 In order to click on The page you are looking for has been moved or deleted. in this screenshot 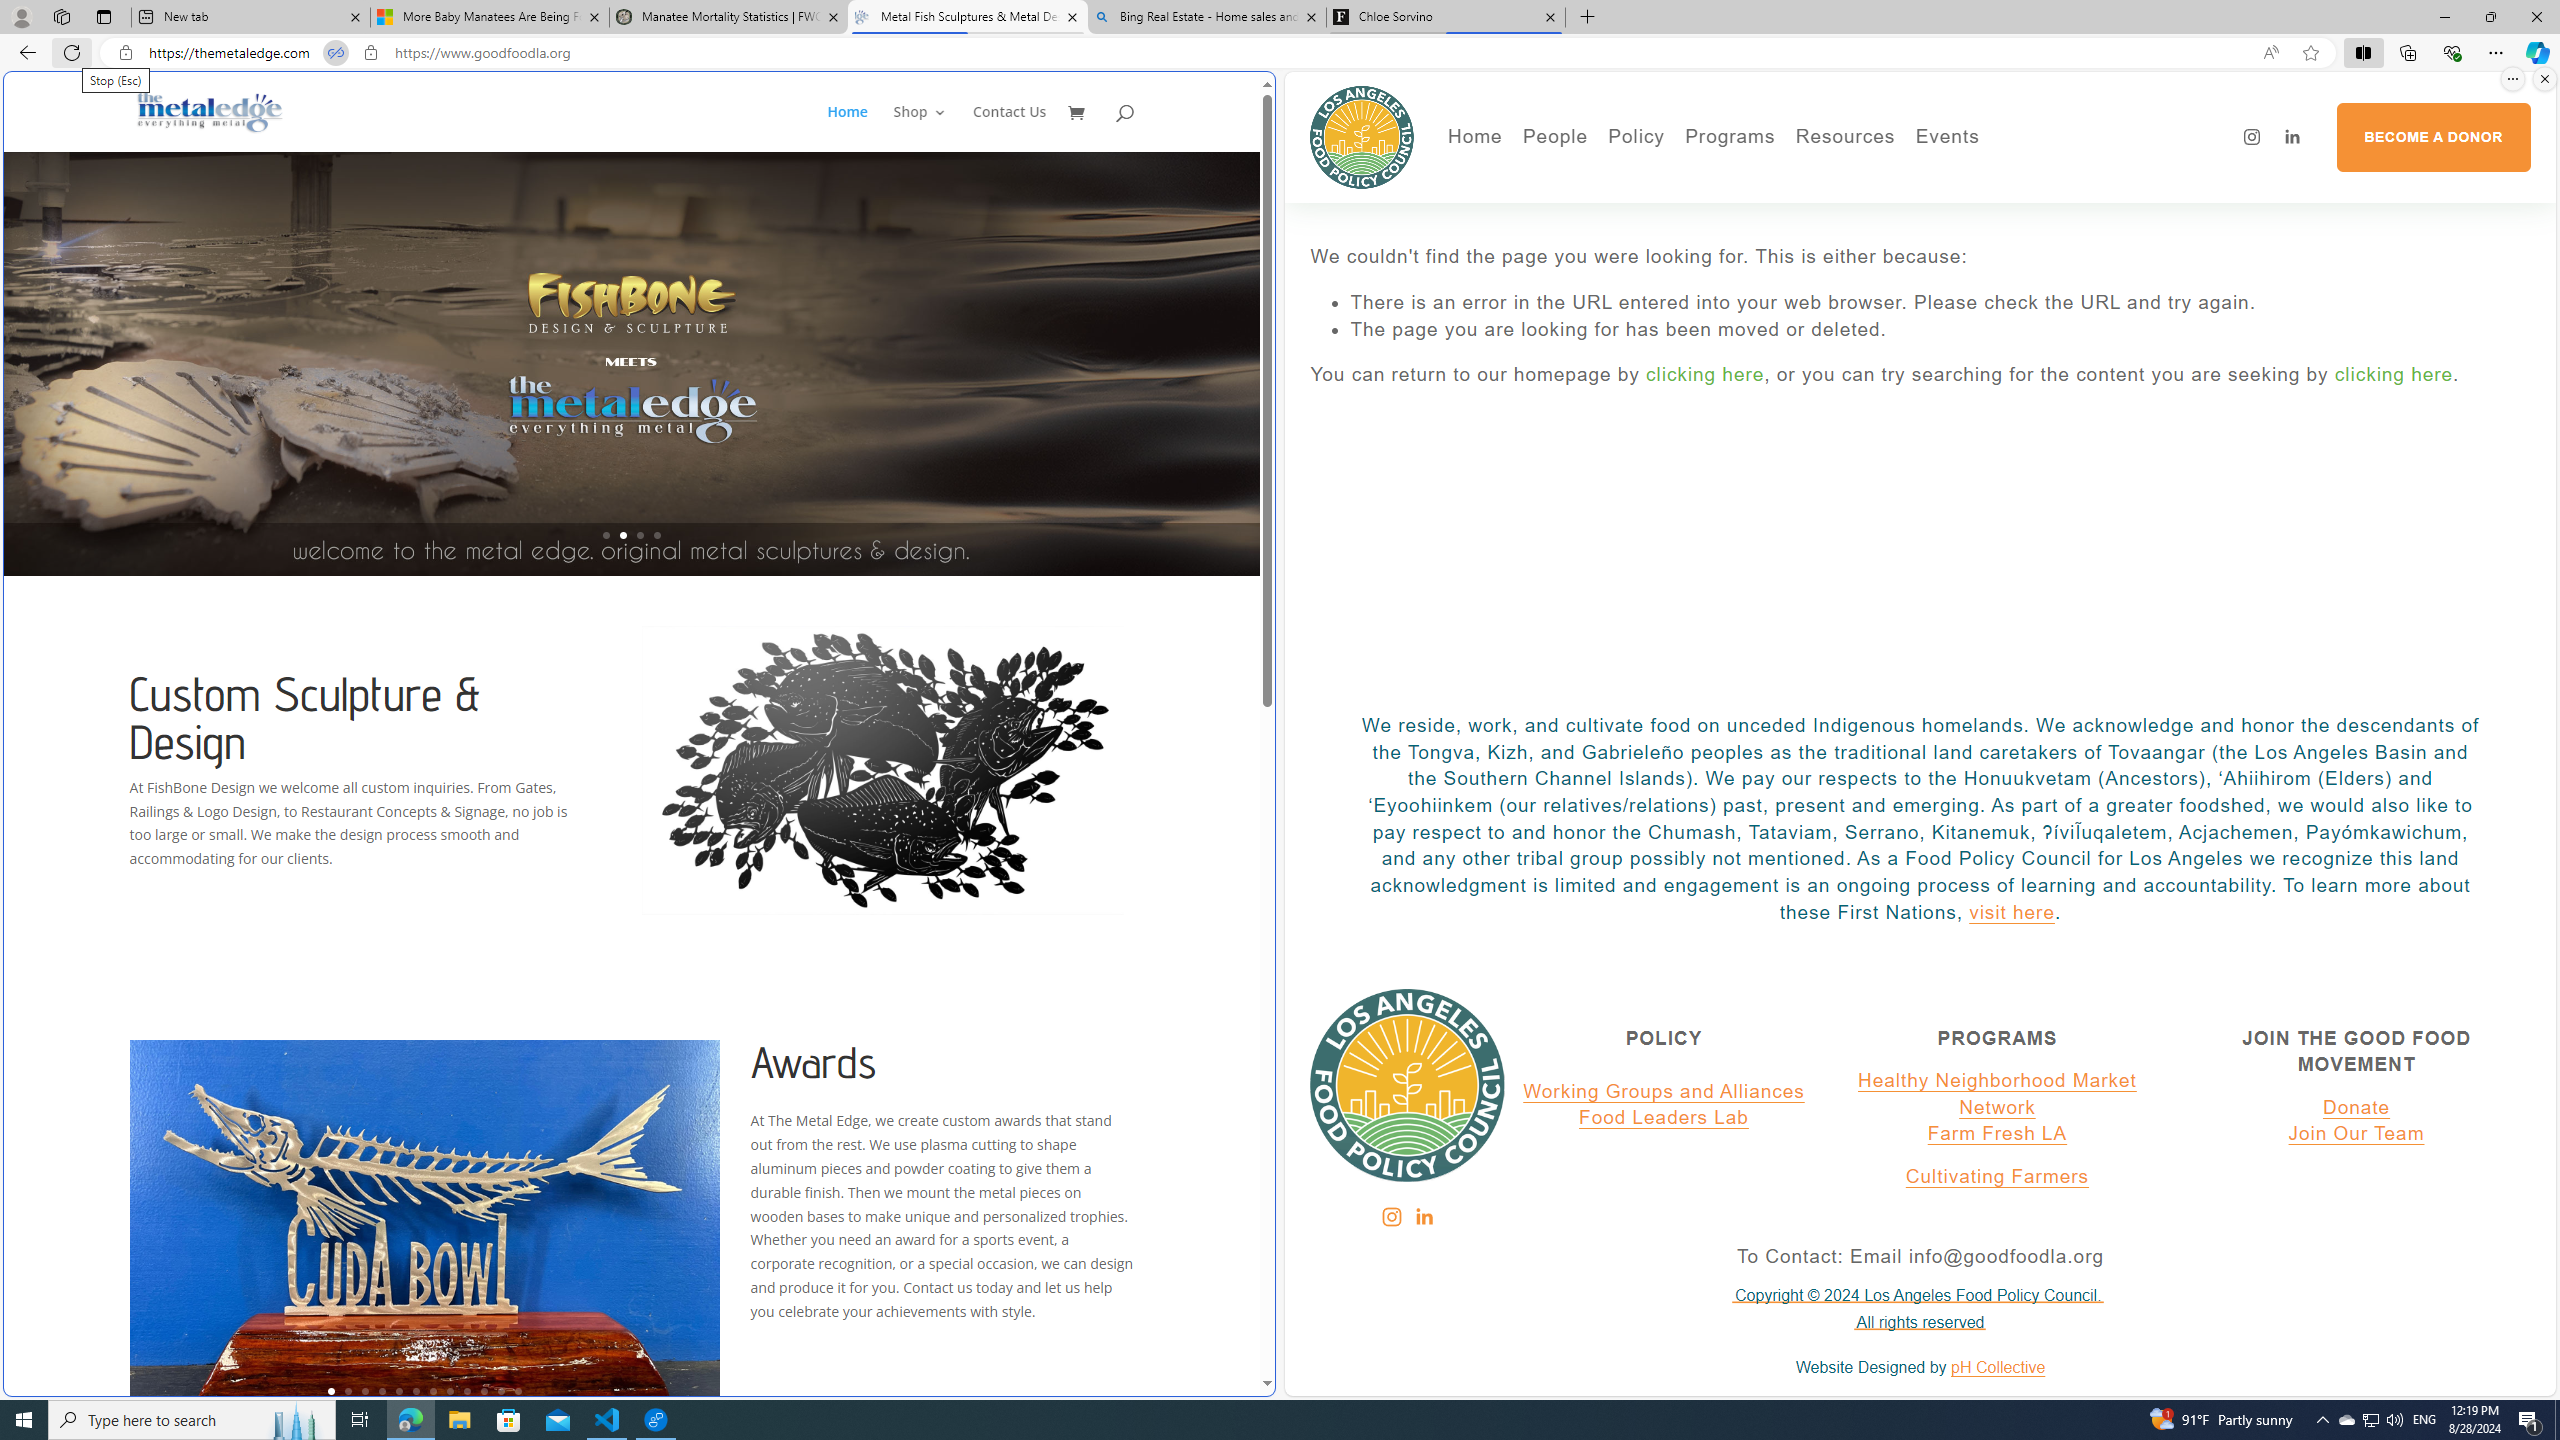, I will do `click(1940, 330)`.